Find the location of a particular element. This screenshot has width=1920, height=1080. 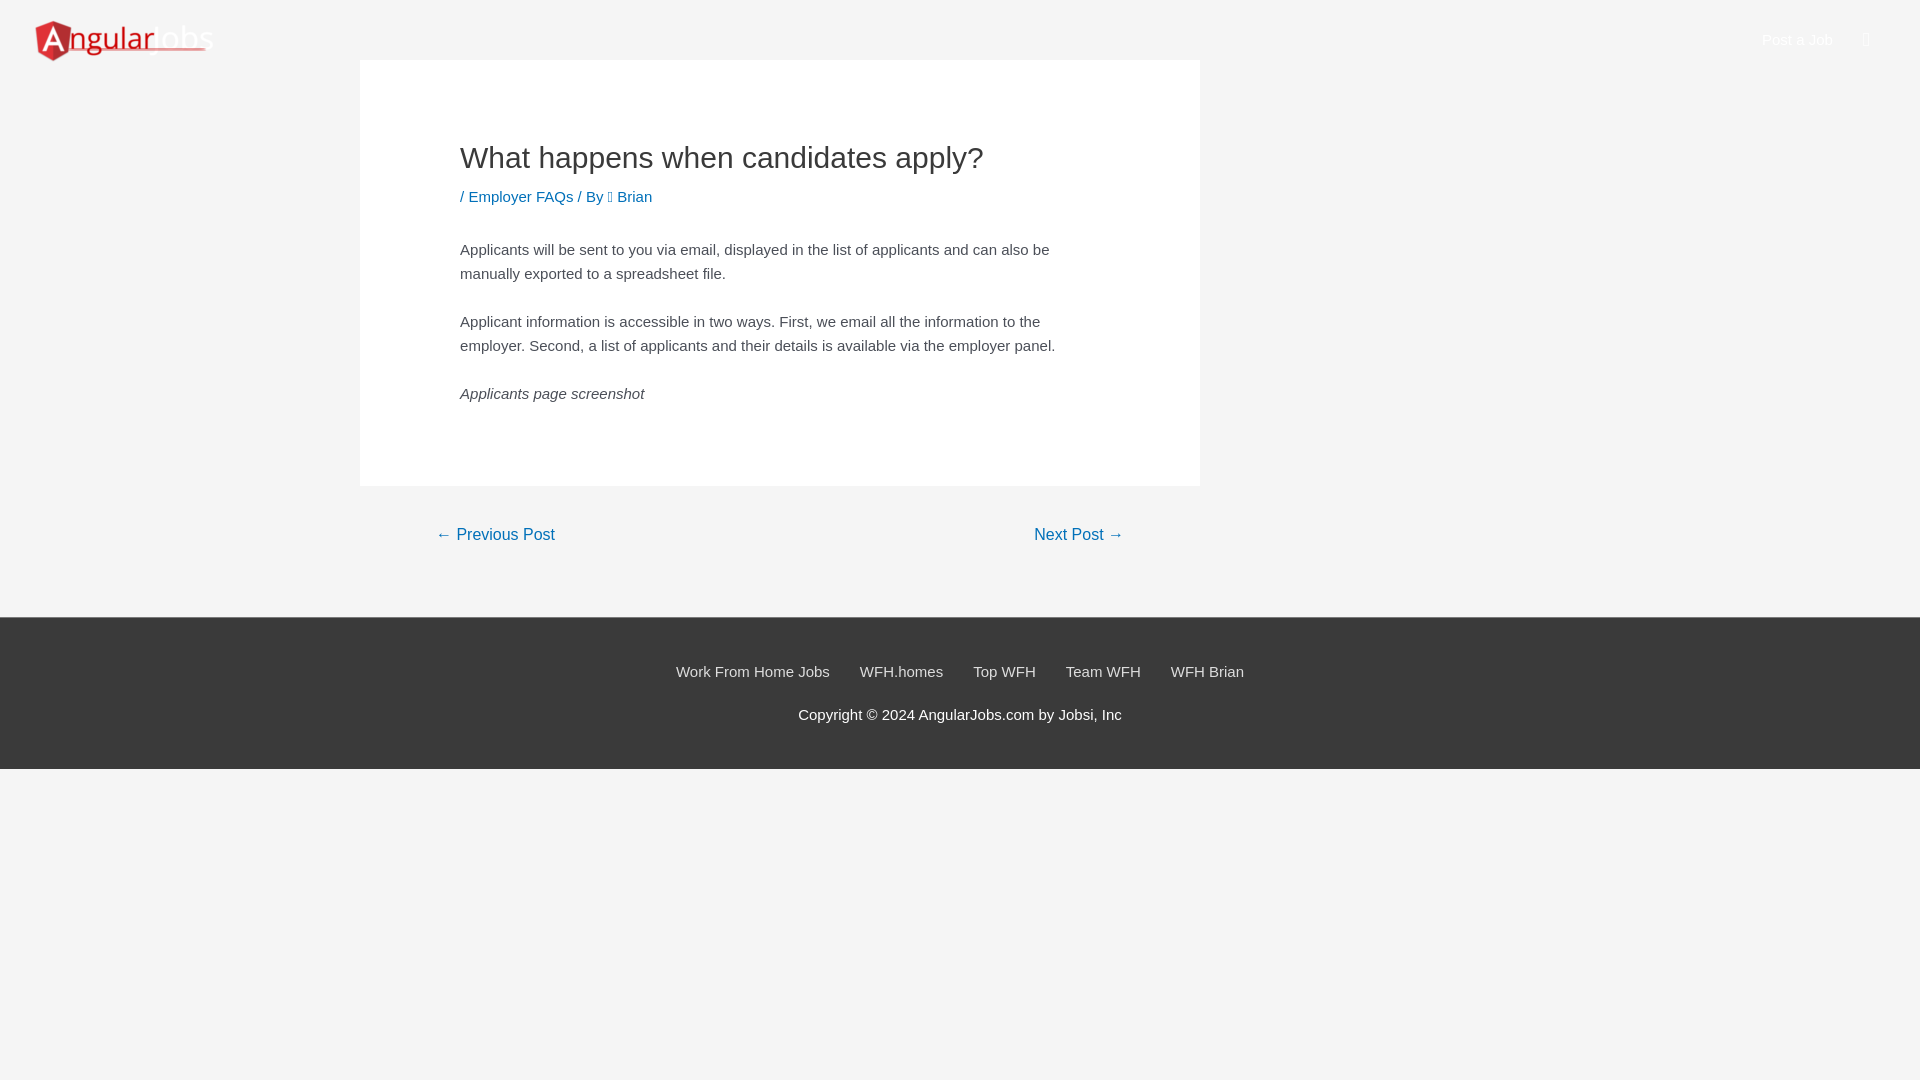

Employer FAQs is located at coordinates (520, 196).